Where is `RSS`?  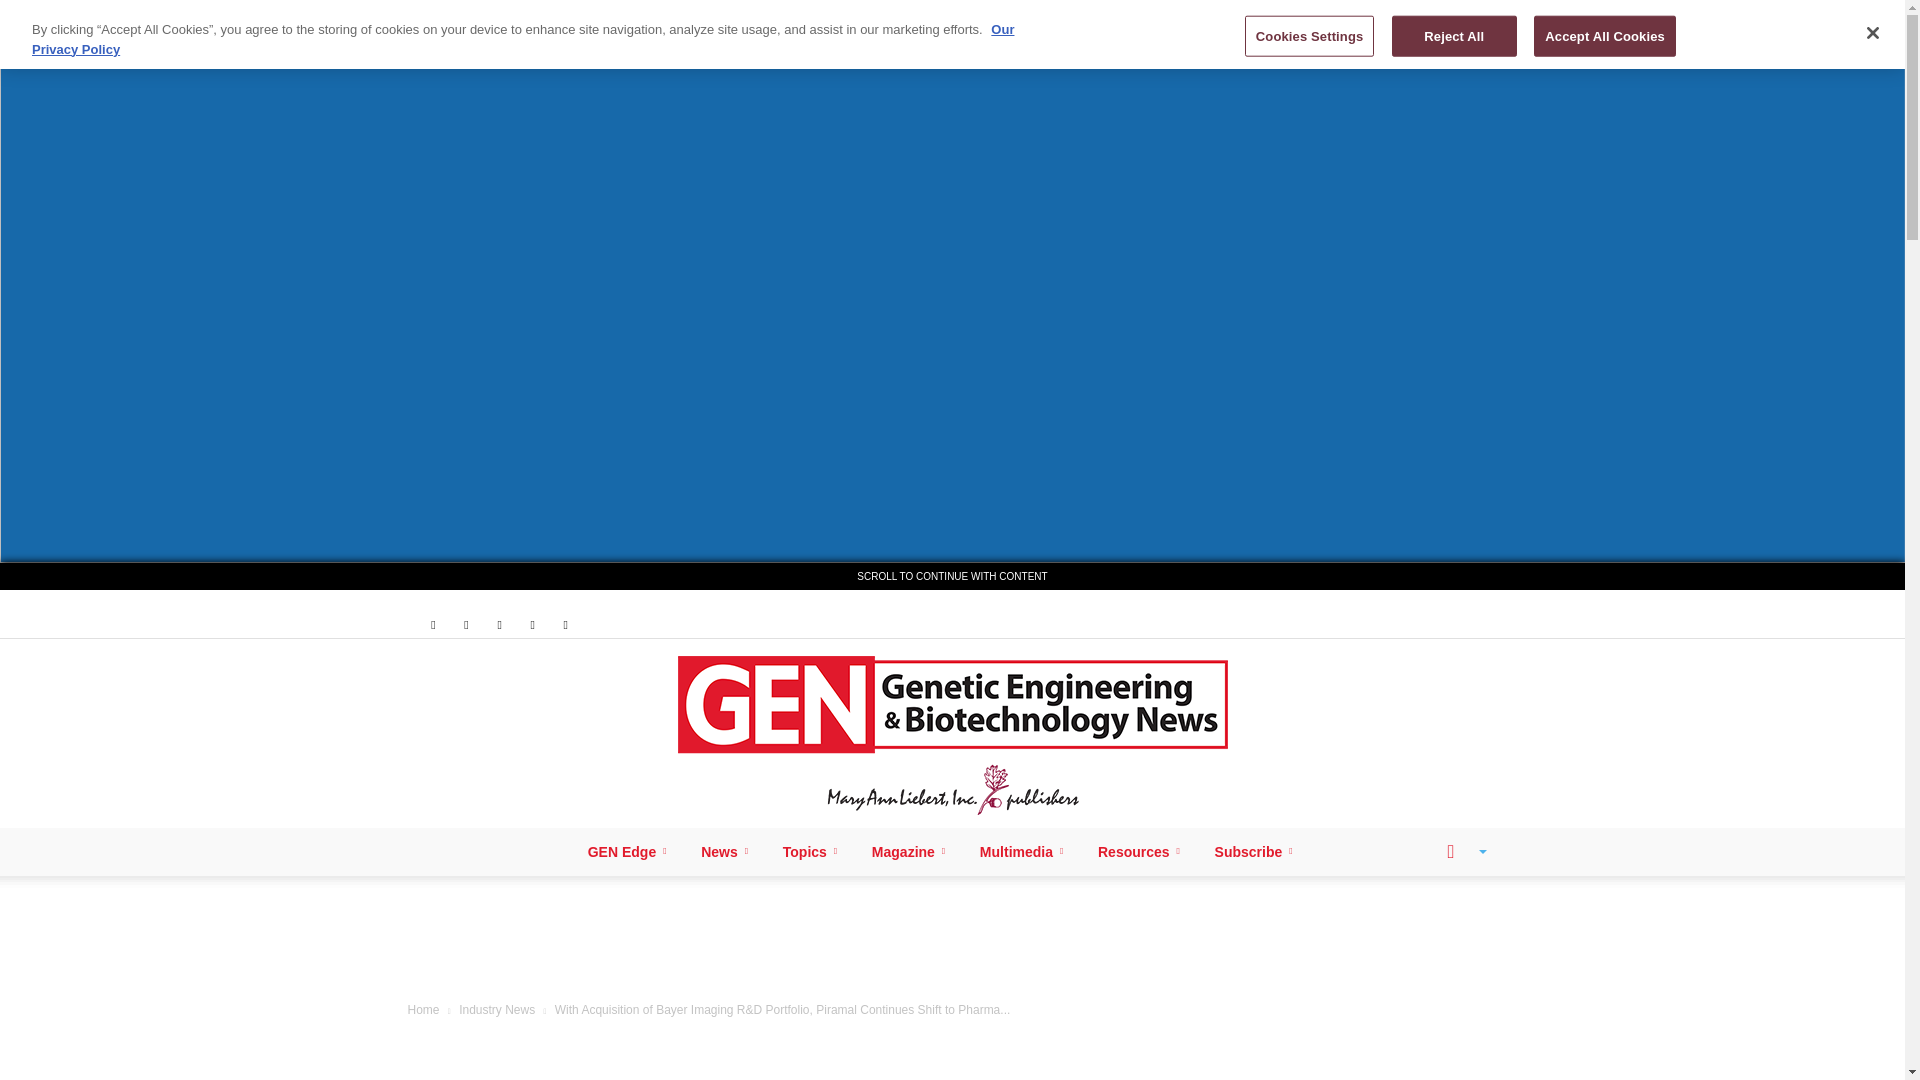 RSS is located at coordinates (500, 624).